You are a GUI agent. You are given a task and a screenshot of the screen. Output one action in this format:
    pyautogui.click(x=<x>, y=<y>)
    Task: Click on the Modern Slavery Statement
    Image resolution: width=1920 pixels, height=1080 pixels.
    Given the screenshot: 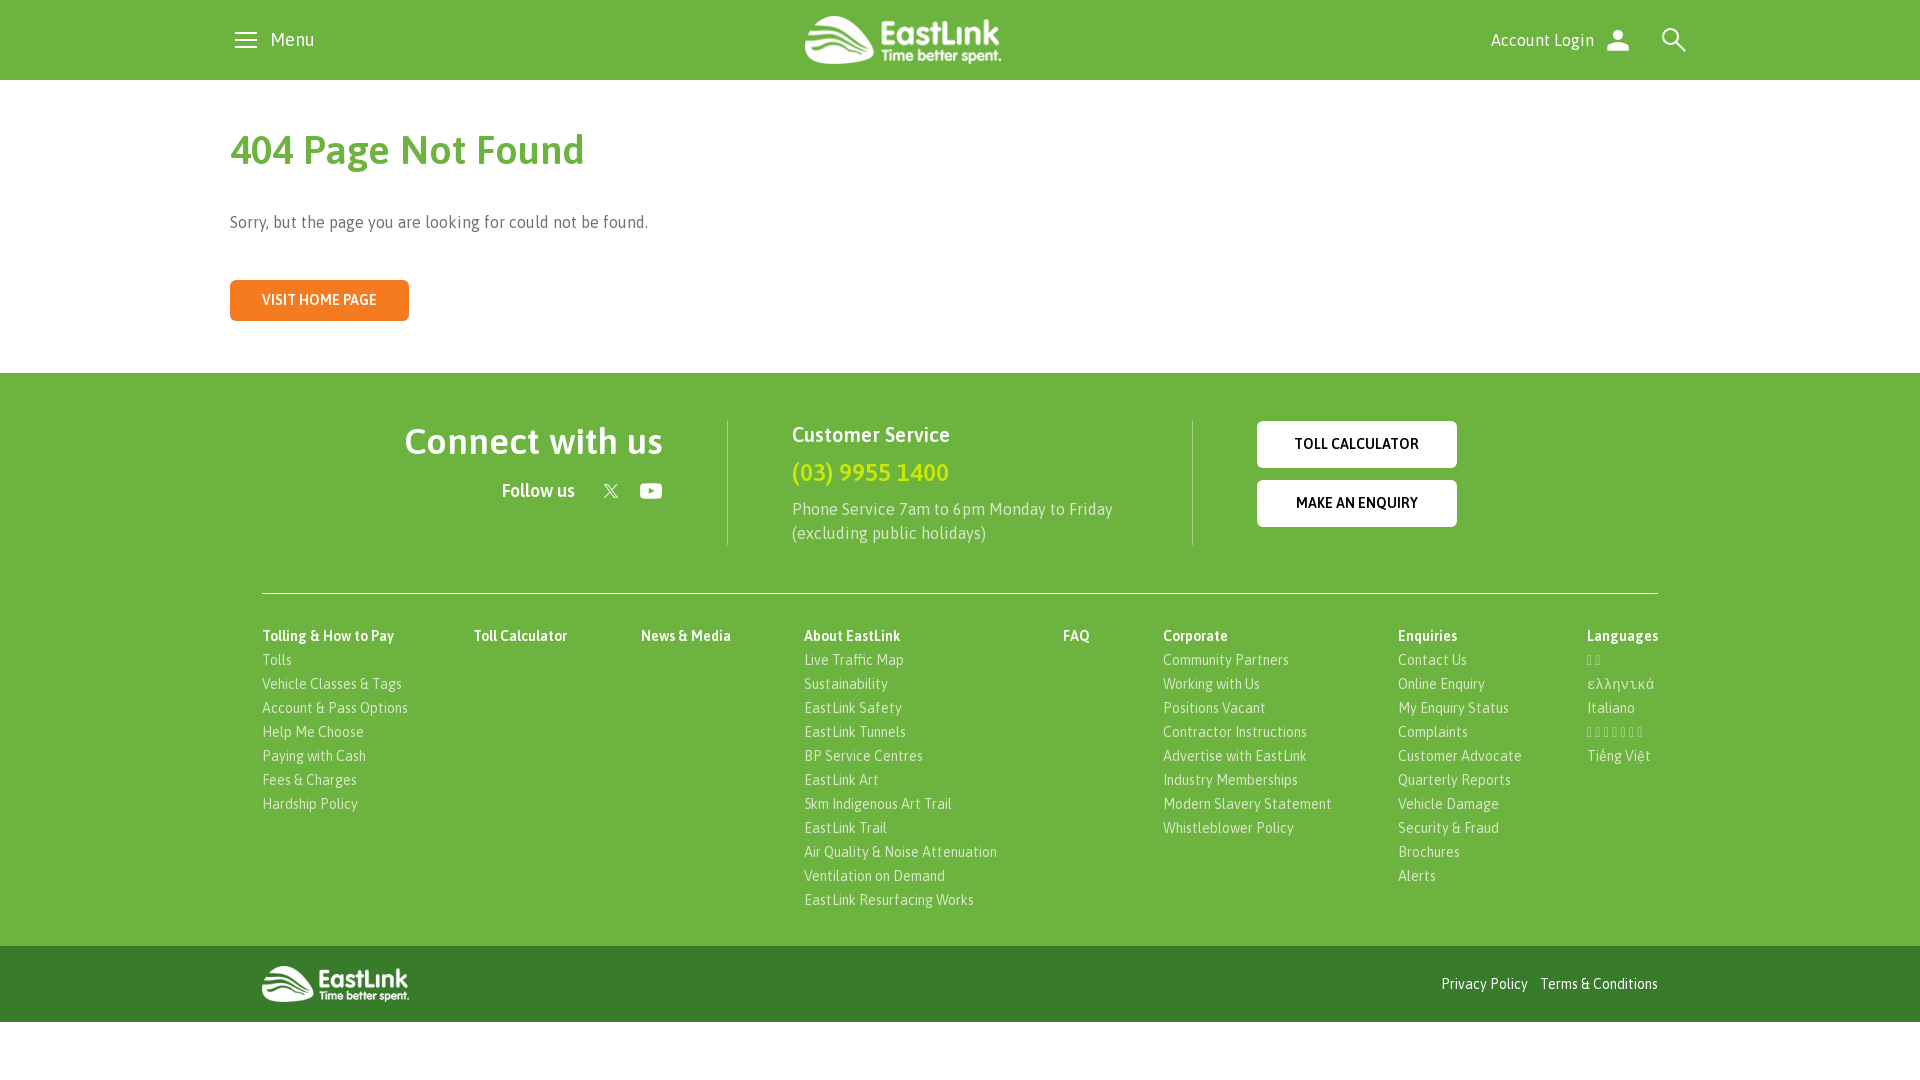 What is the action you would take?
    pyautogui.click(x=1256, y=804)
    